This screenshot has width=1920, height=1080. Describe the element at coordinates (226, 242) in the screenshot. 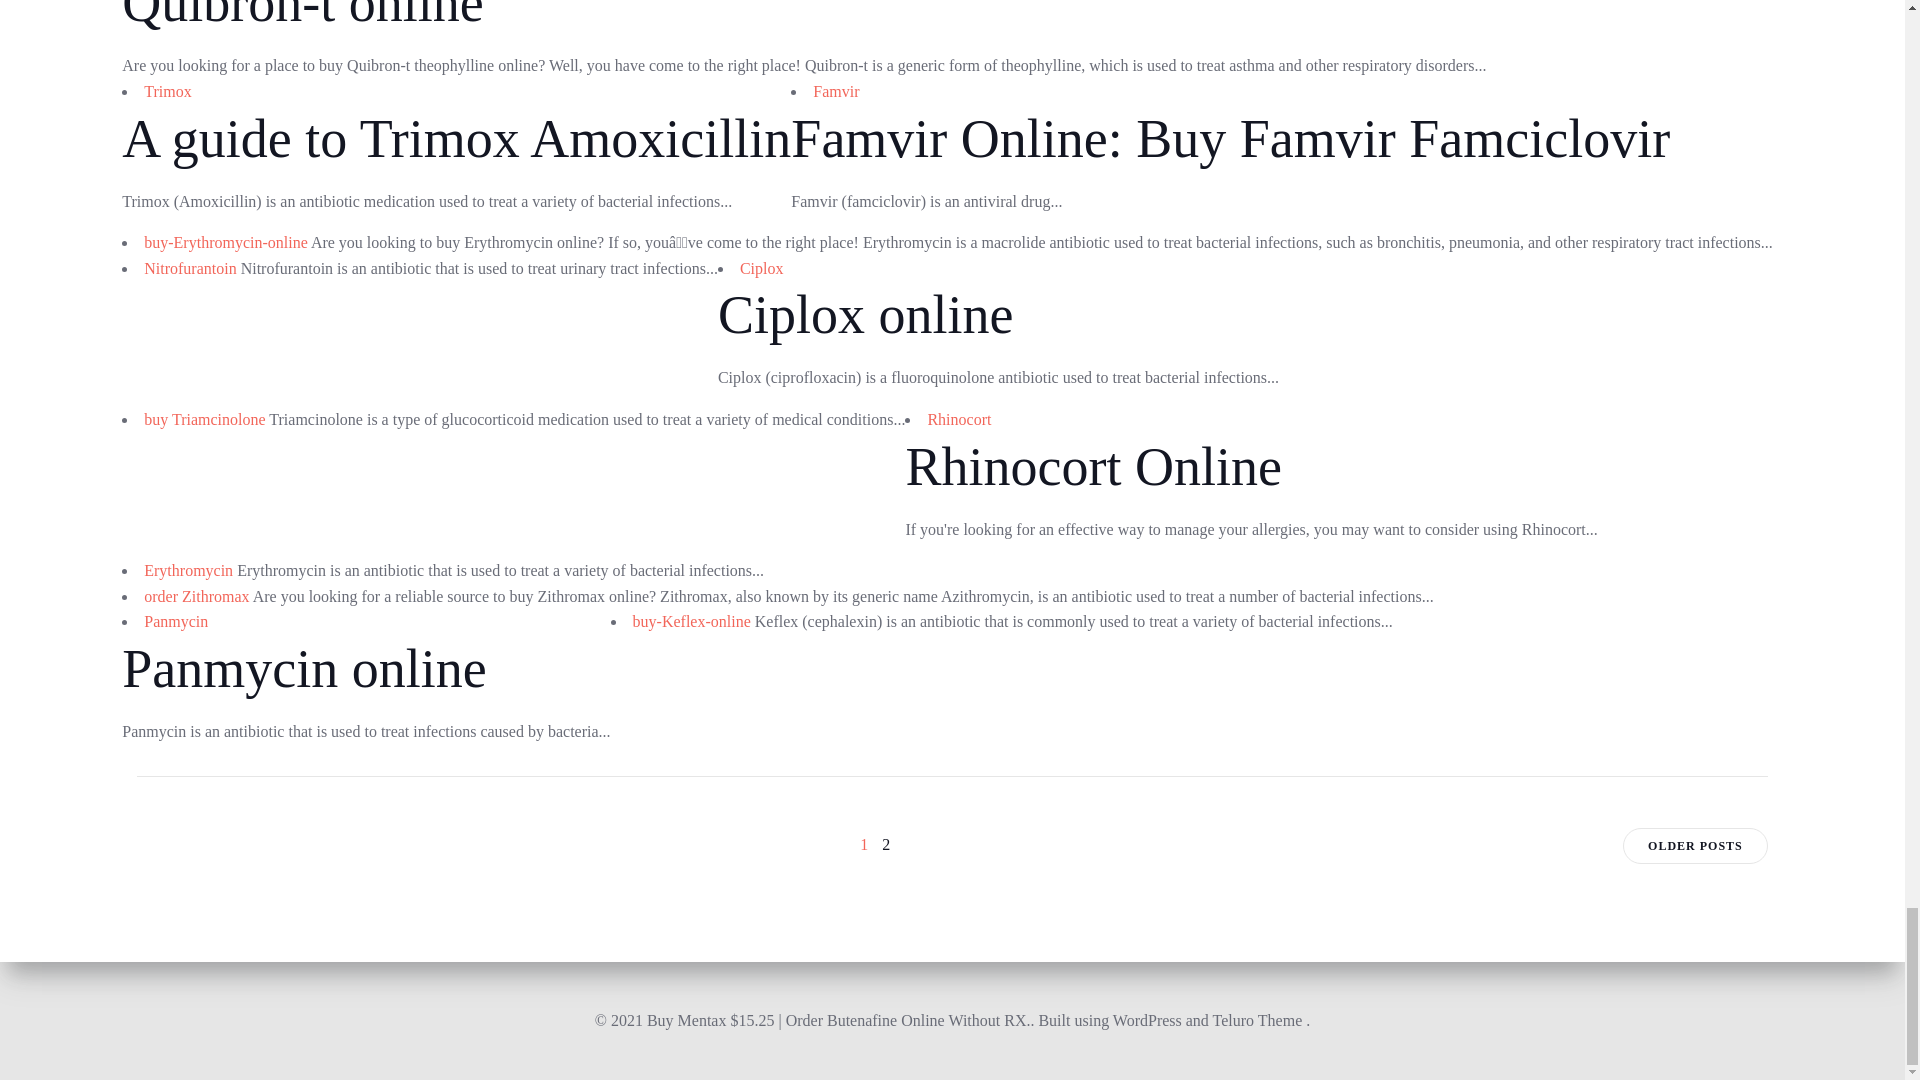

I see `buy-Erythromycin-online` at that location.